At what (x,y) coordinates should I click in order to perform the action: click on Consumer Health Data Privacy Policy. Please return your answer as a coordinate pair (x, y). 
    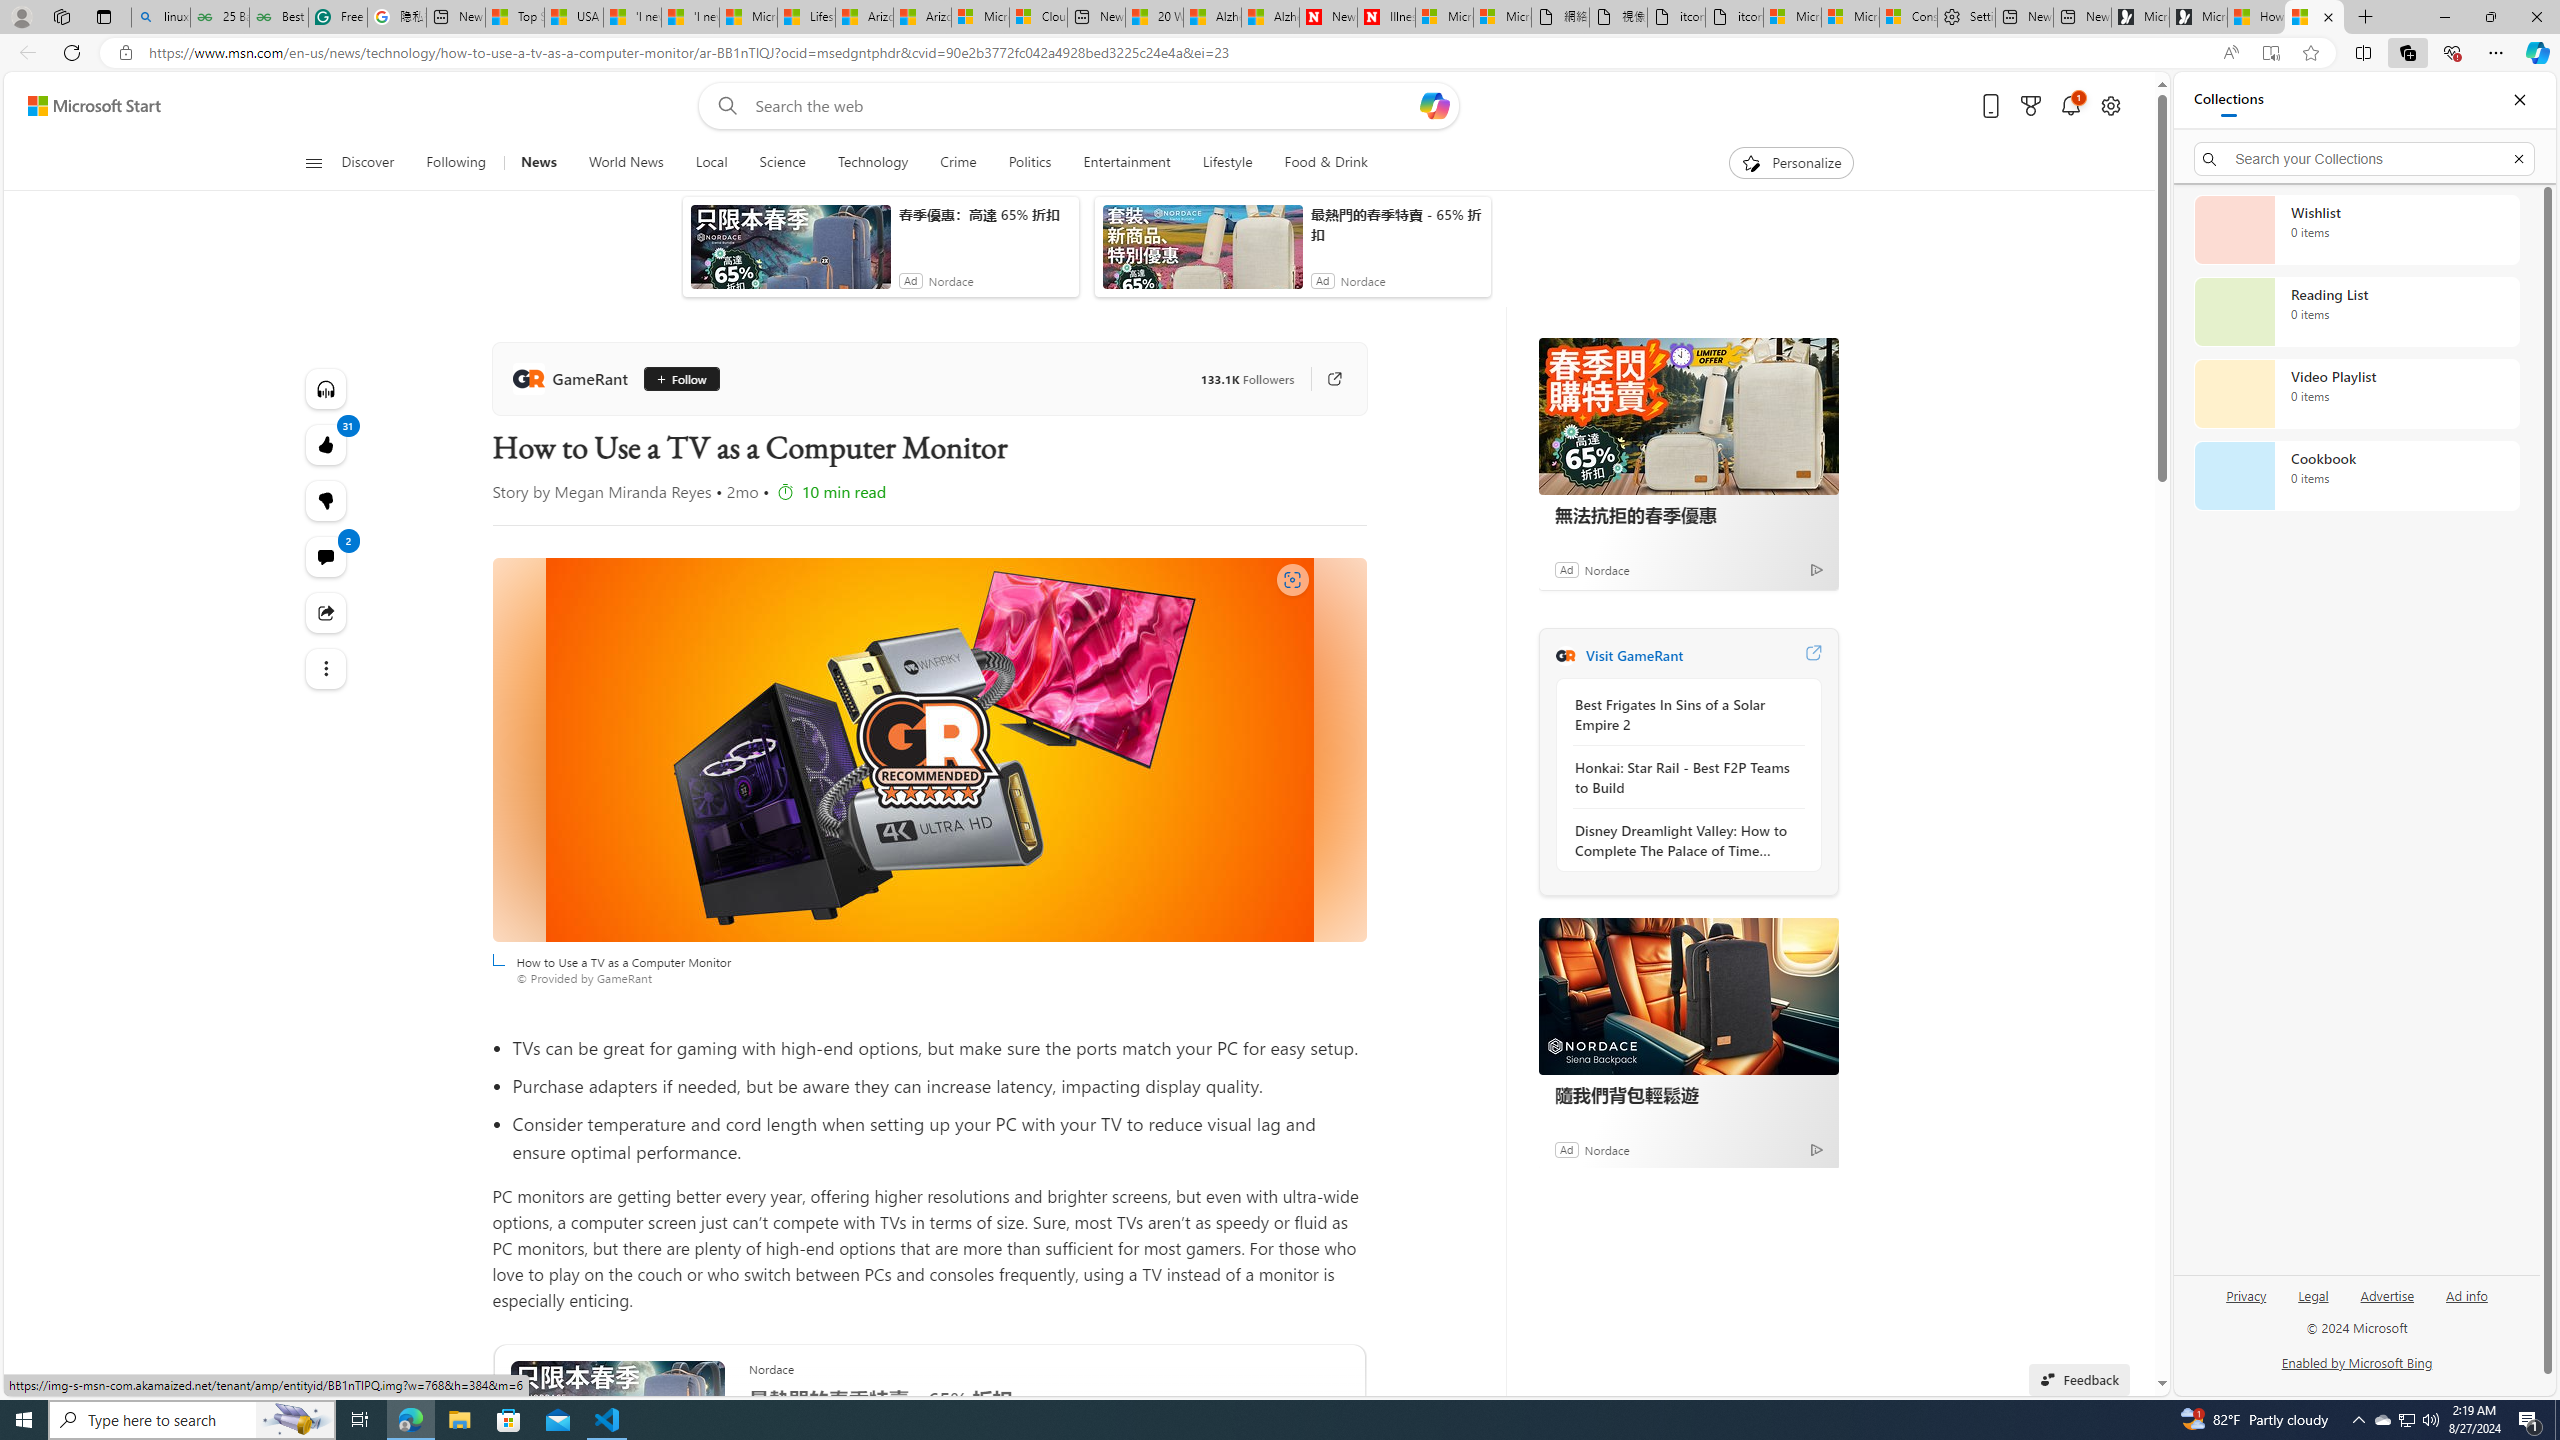
    Looking at the image, I should click on (1908, 17).